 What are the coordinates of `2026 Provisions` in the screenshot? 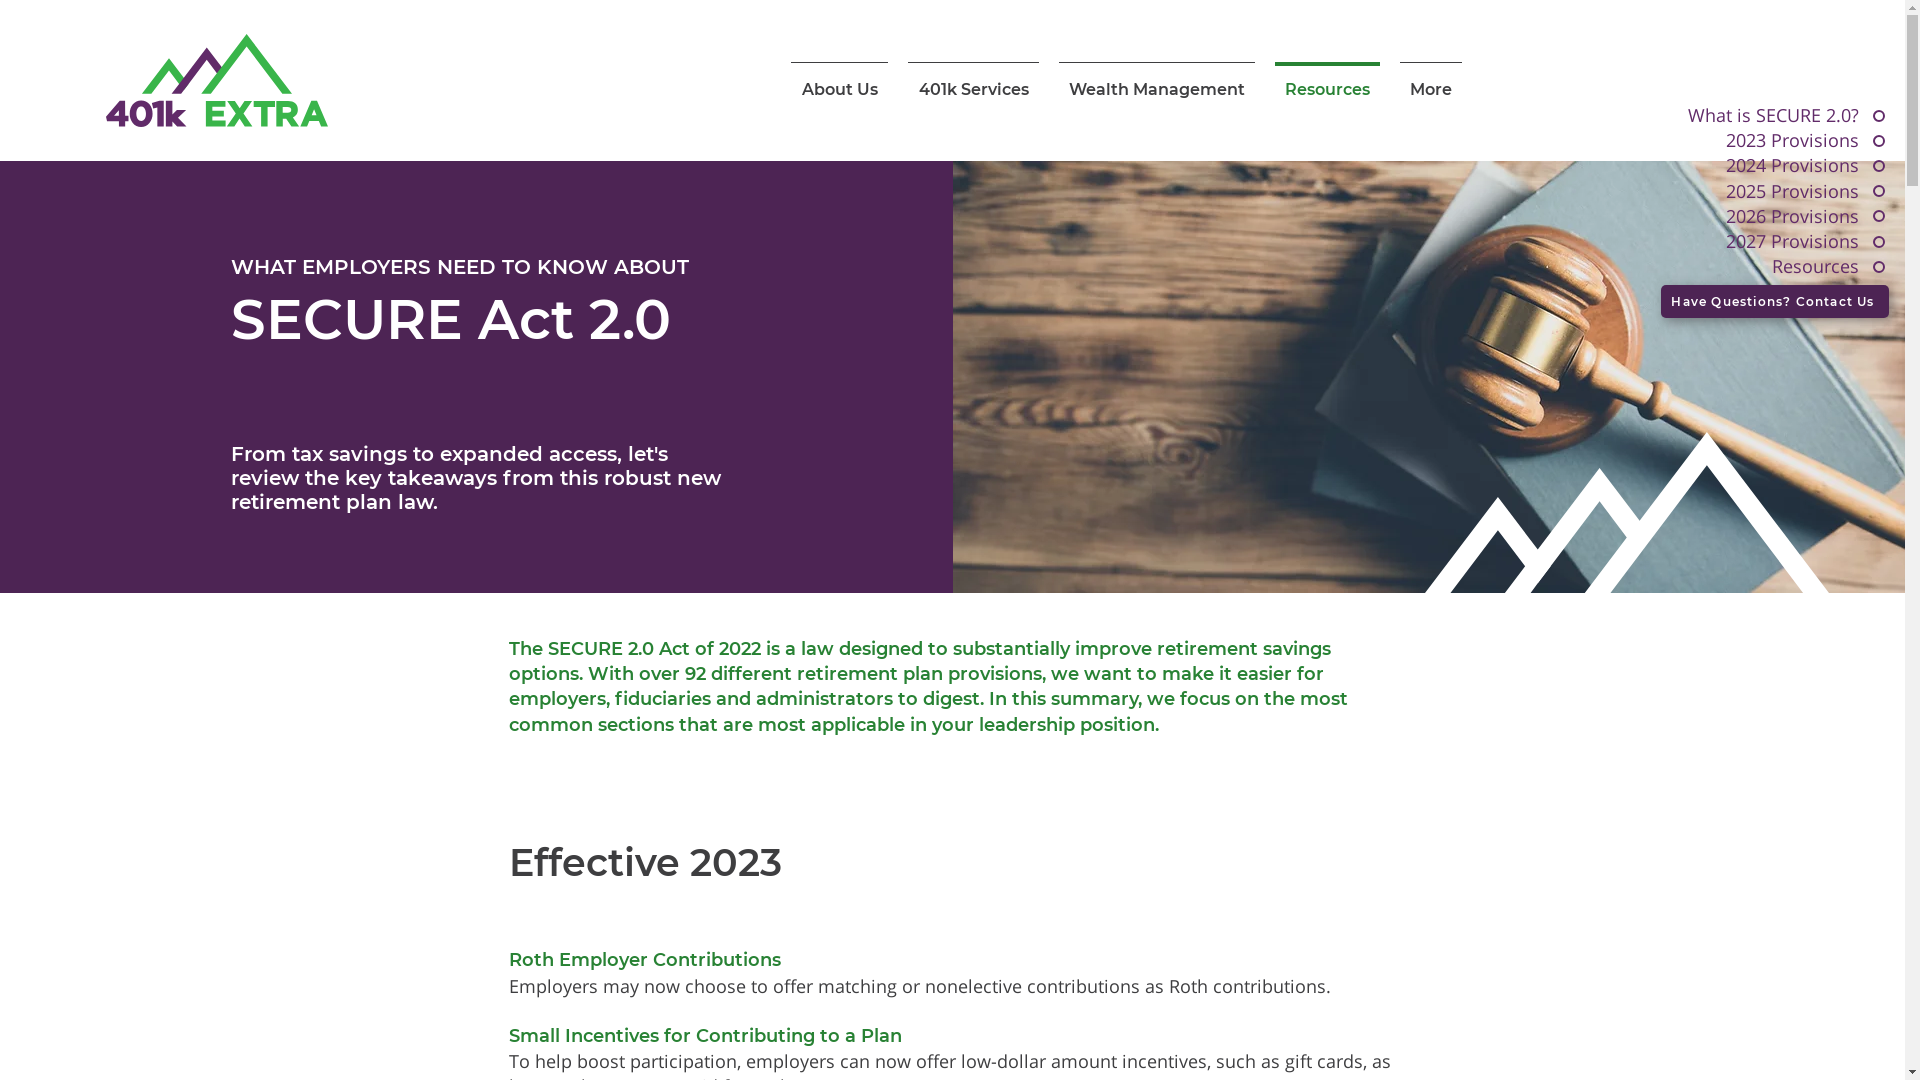 It's located at (1722, 216).